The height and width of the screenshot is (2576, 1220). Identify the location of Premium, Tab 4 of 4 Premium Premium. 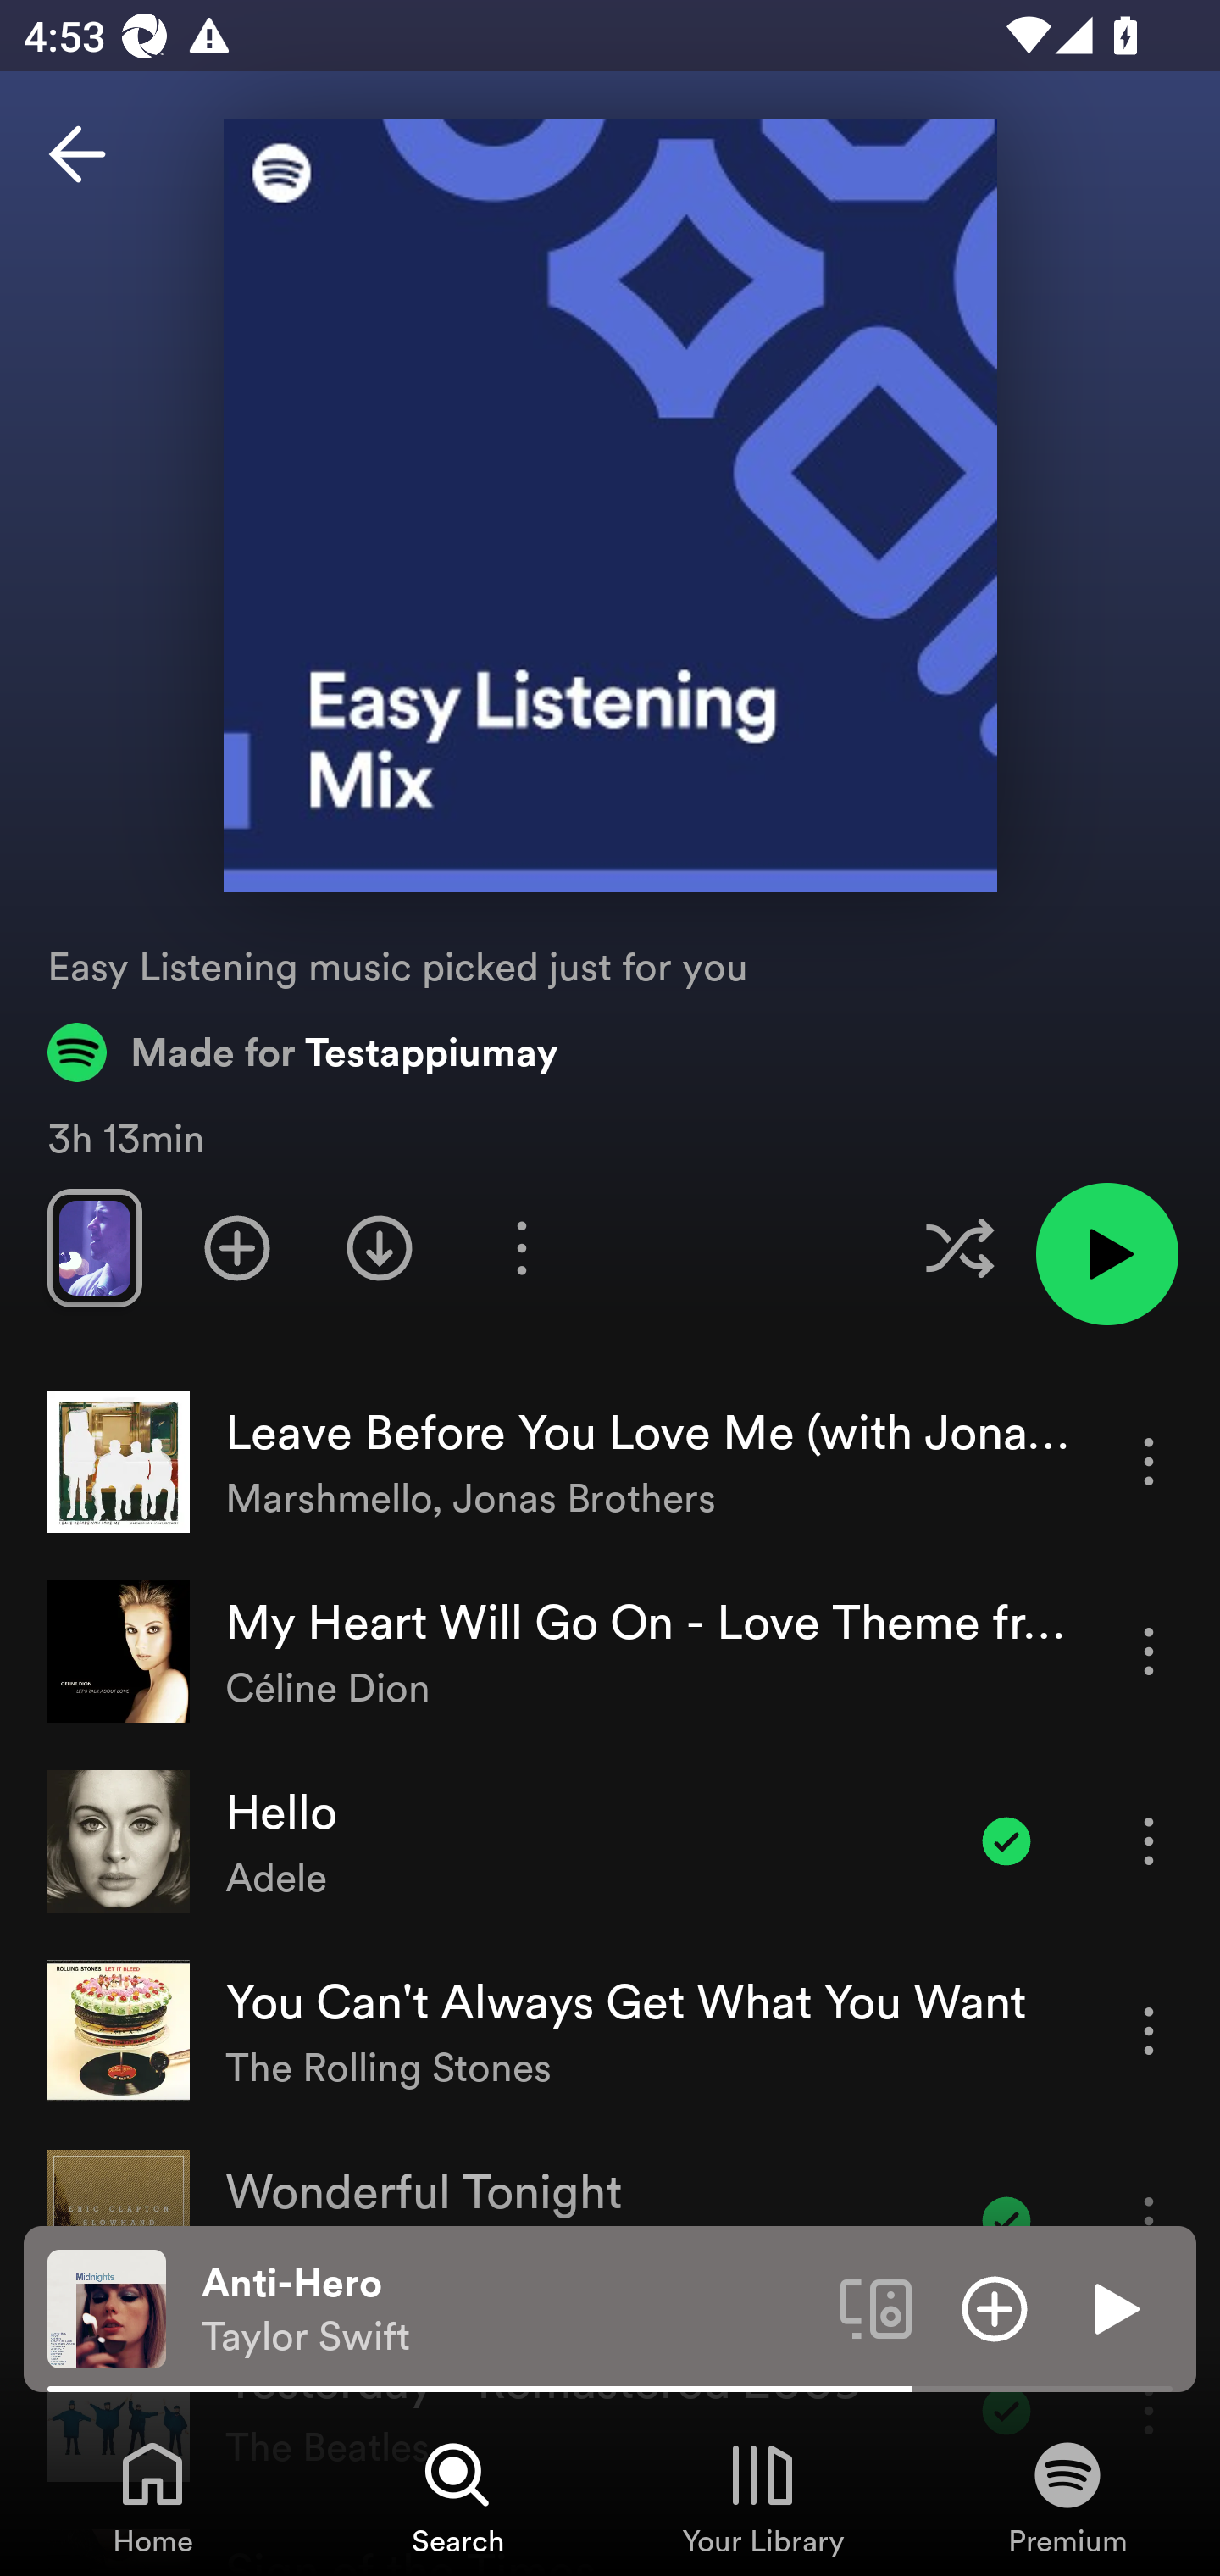
(1067, 2496).